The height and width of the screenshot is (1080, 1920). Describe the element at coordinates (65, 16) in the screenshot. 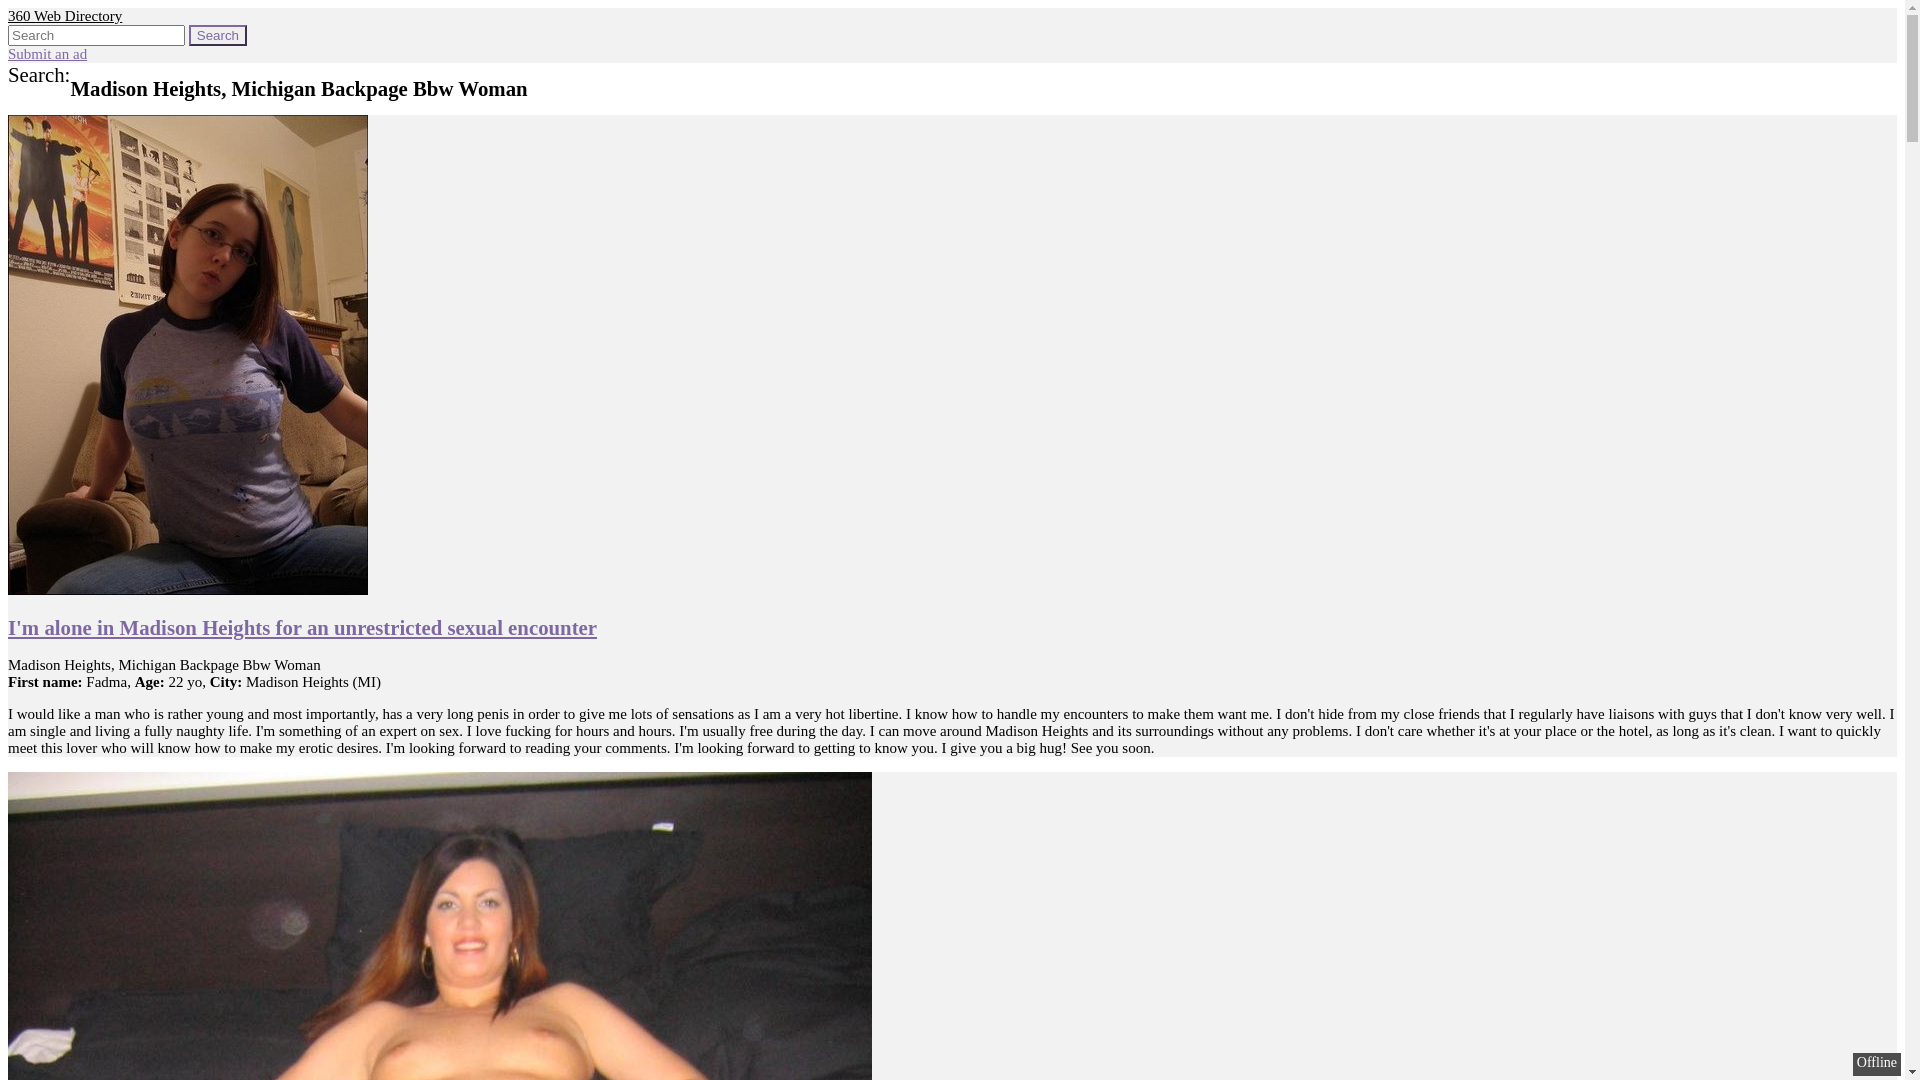

I see `360 Web Directory` at that location.